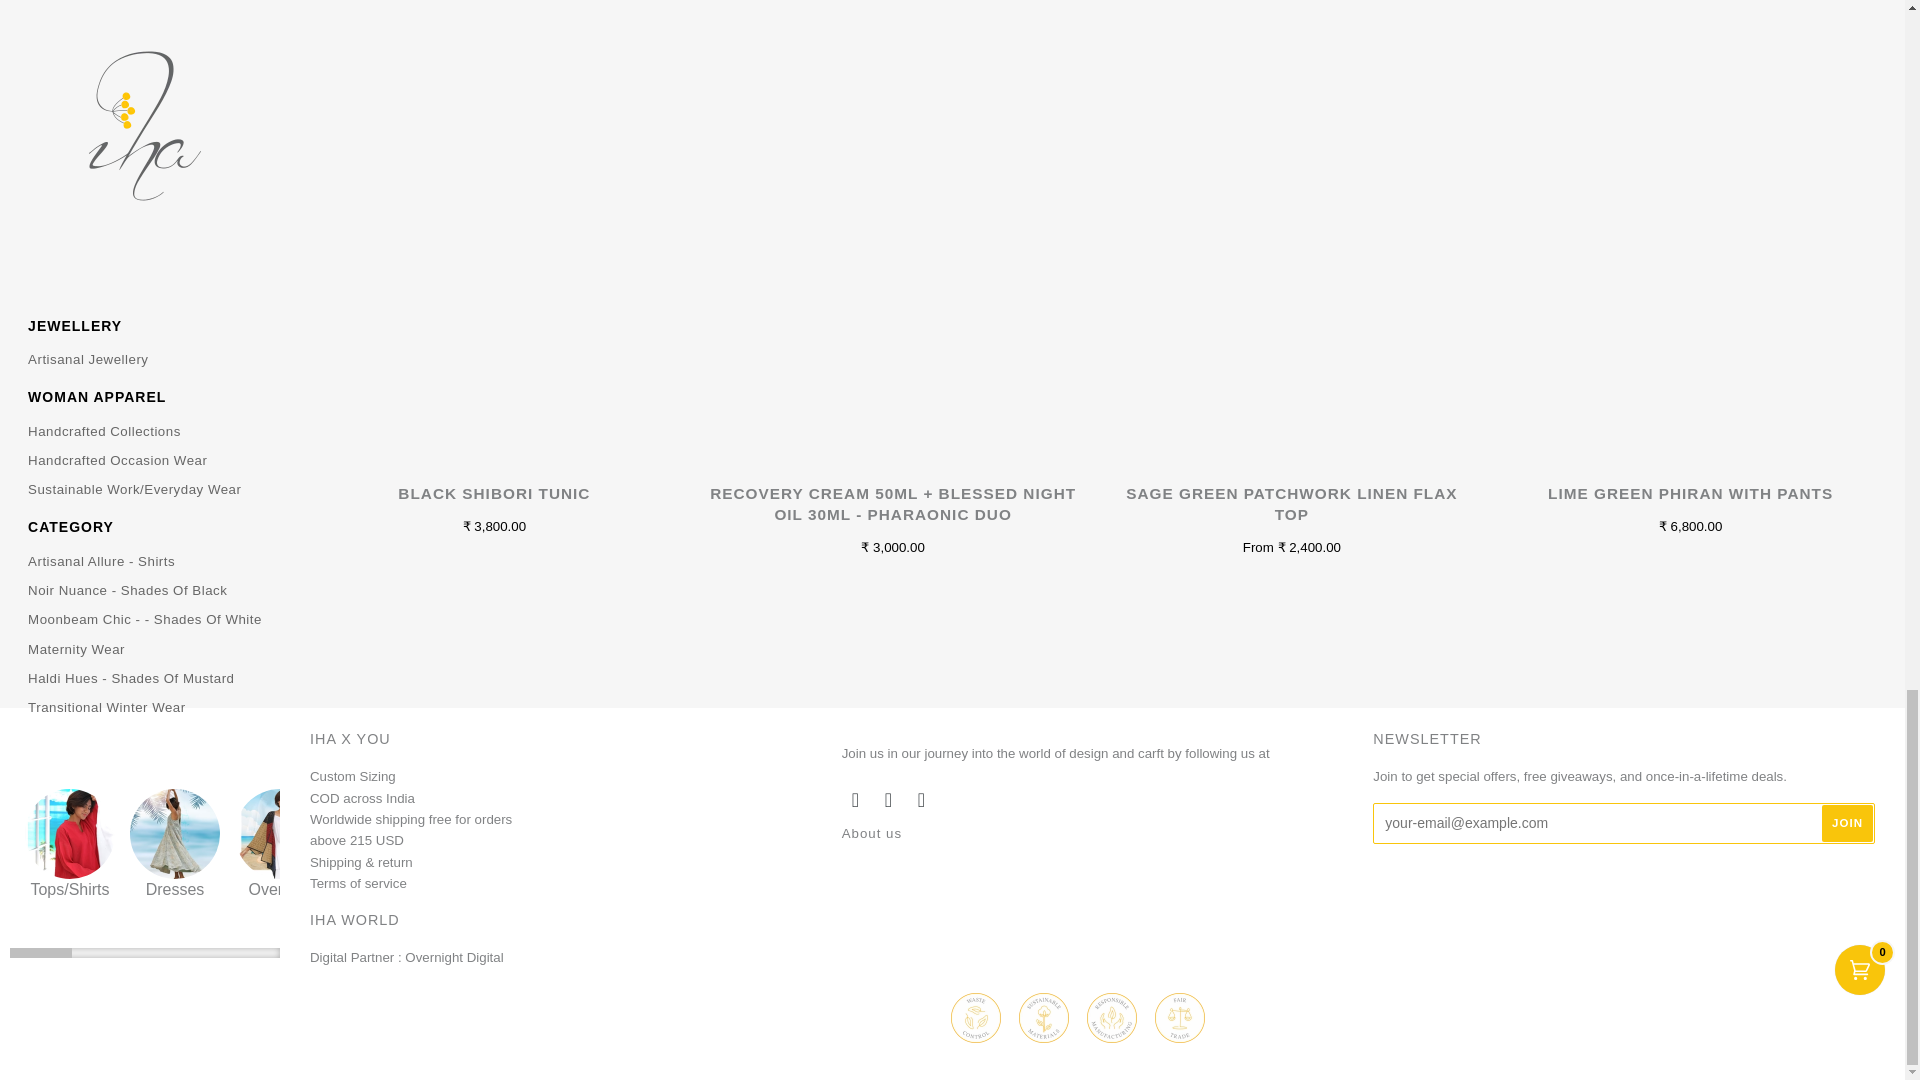 The width and height of the screenshot is (1920, 1080). Describe the element at coordinates (1848, 823) in the screenshot. I see `Join` at that location.